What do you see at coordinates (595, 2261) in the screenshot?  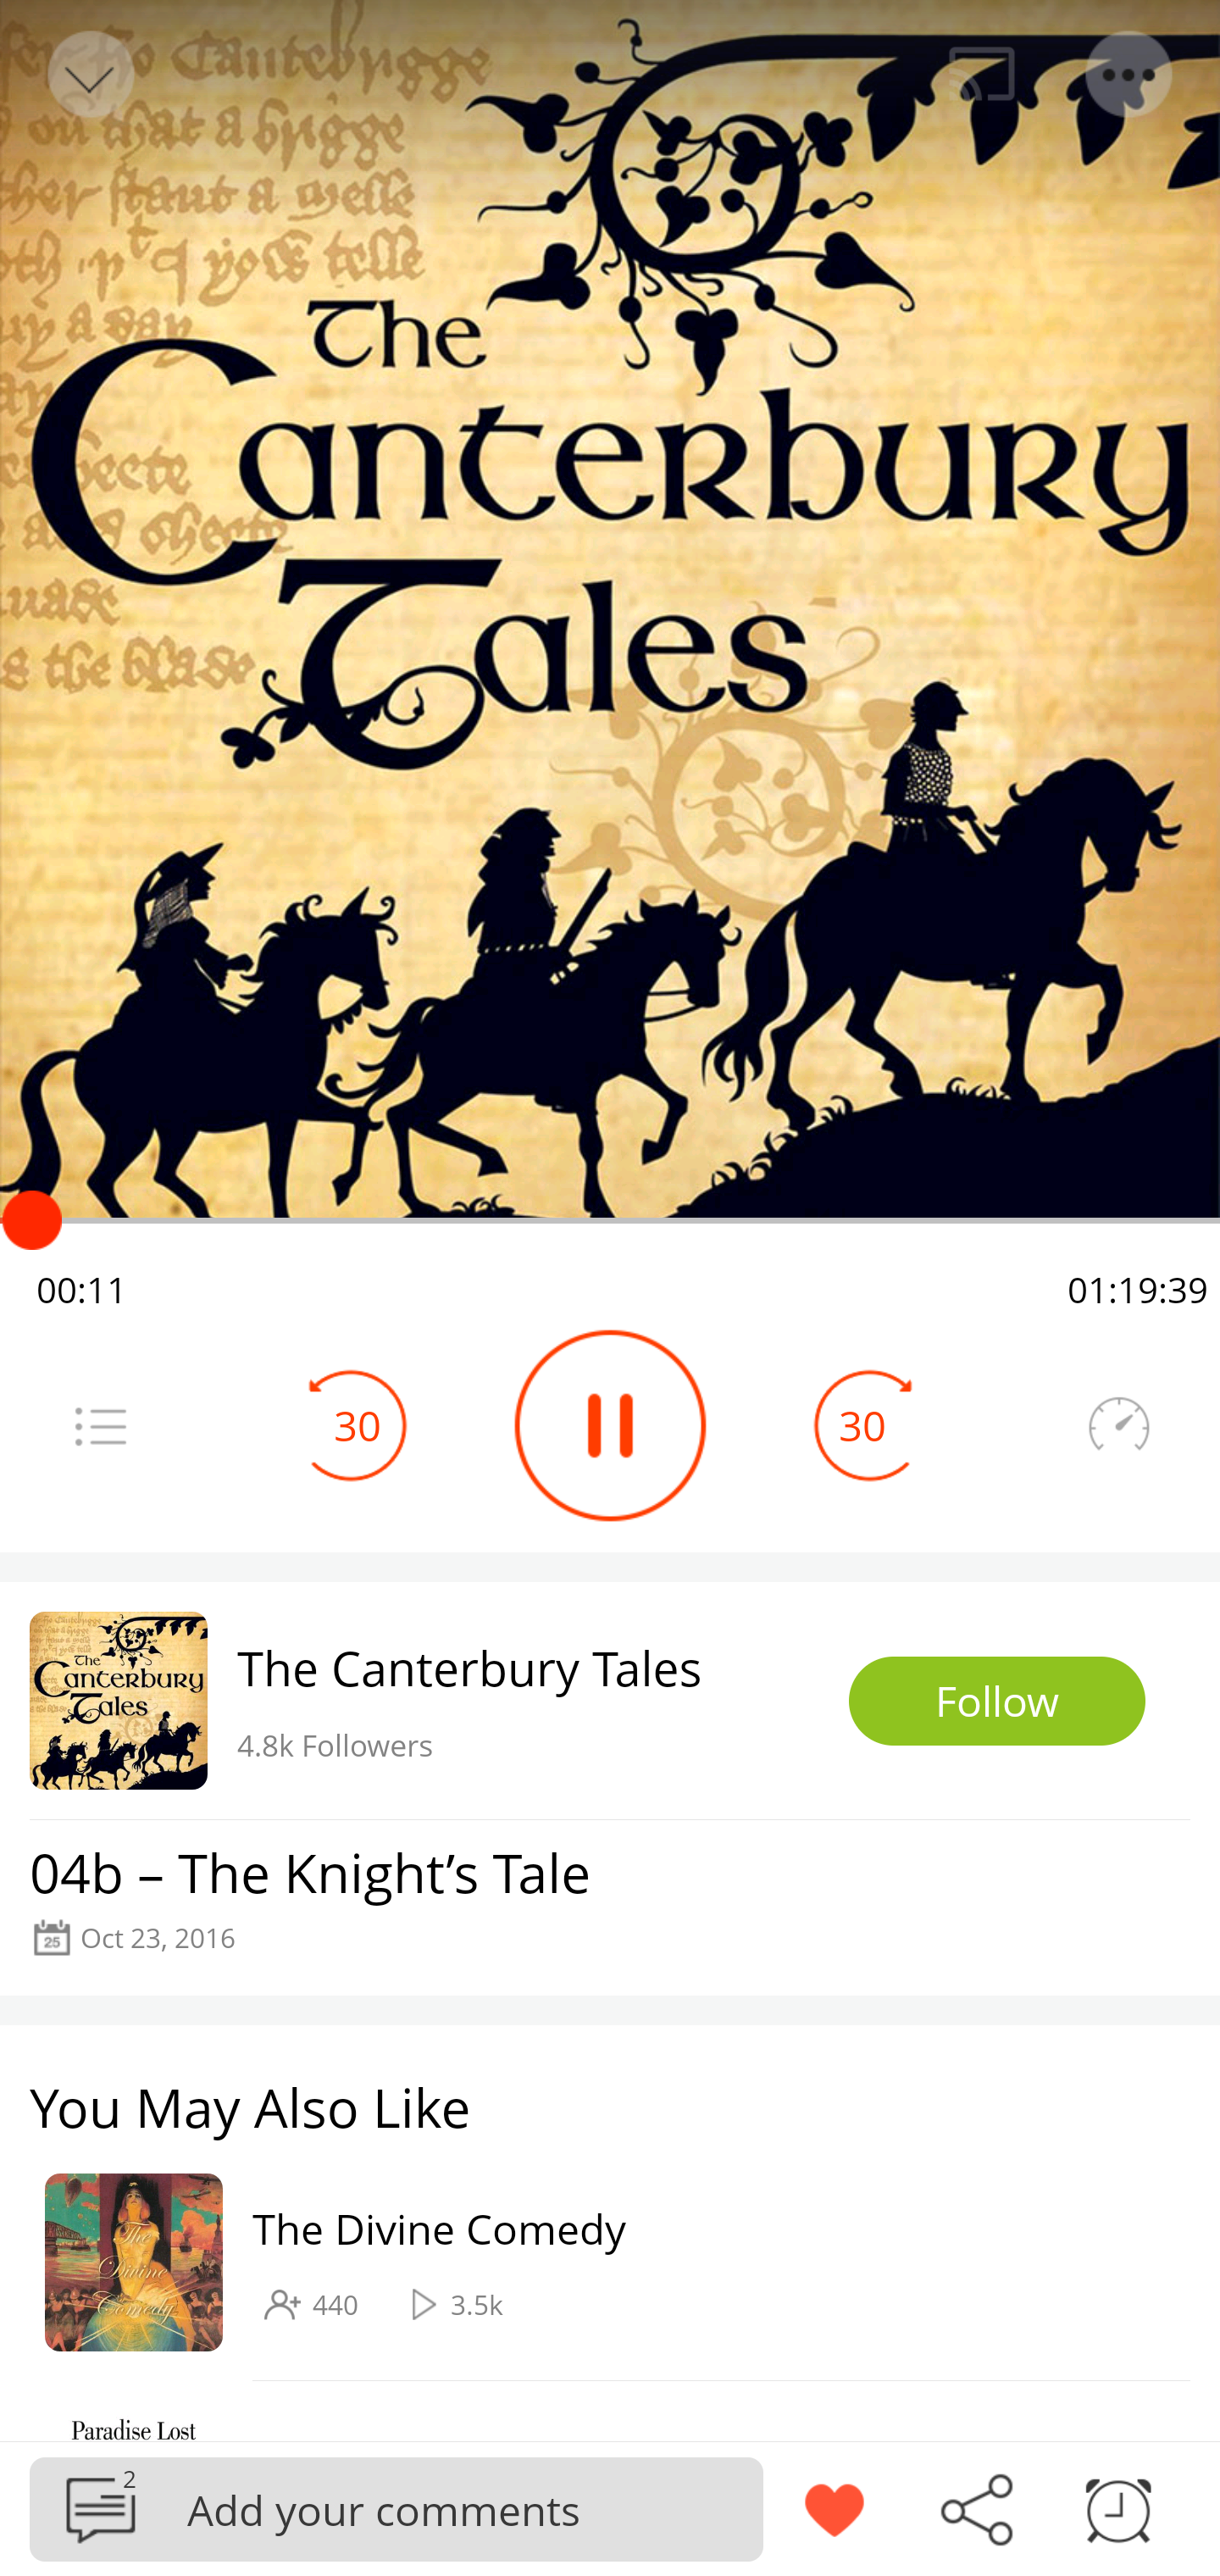 I see `The Divine Comedy 440 3.5k` at bounding box center [595, 2261].